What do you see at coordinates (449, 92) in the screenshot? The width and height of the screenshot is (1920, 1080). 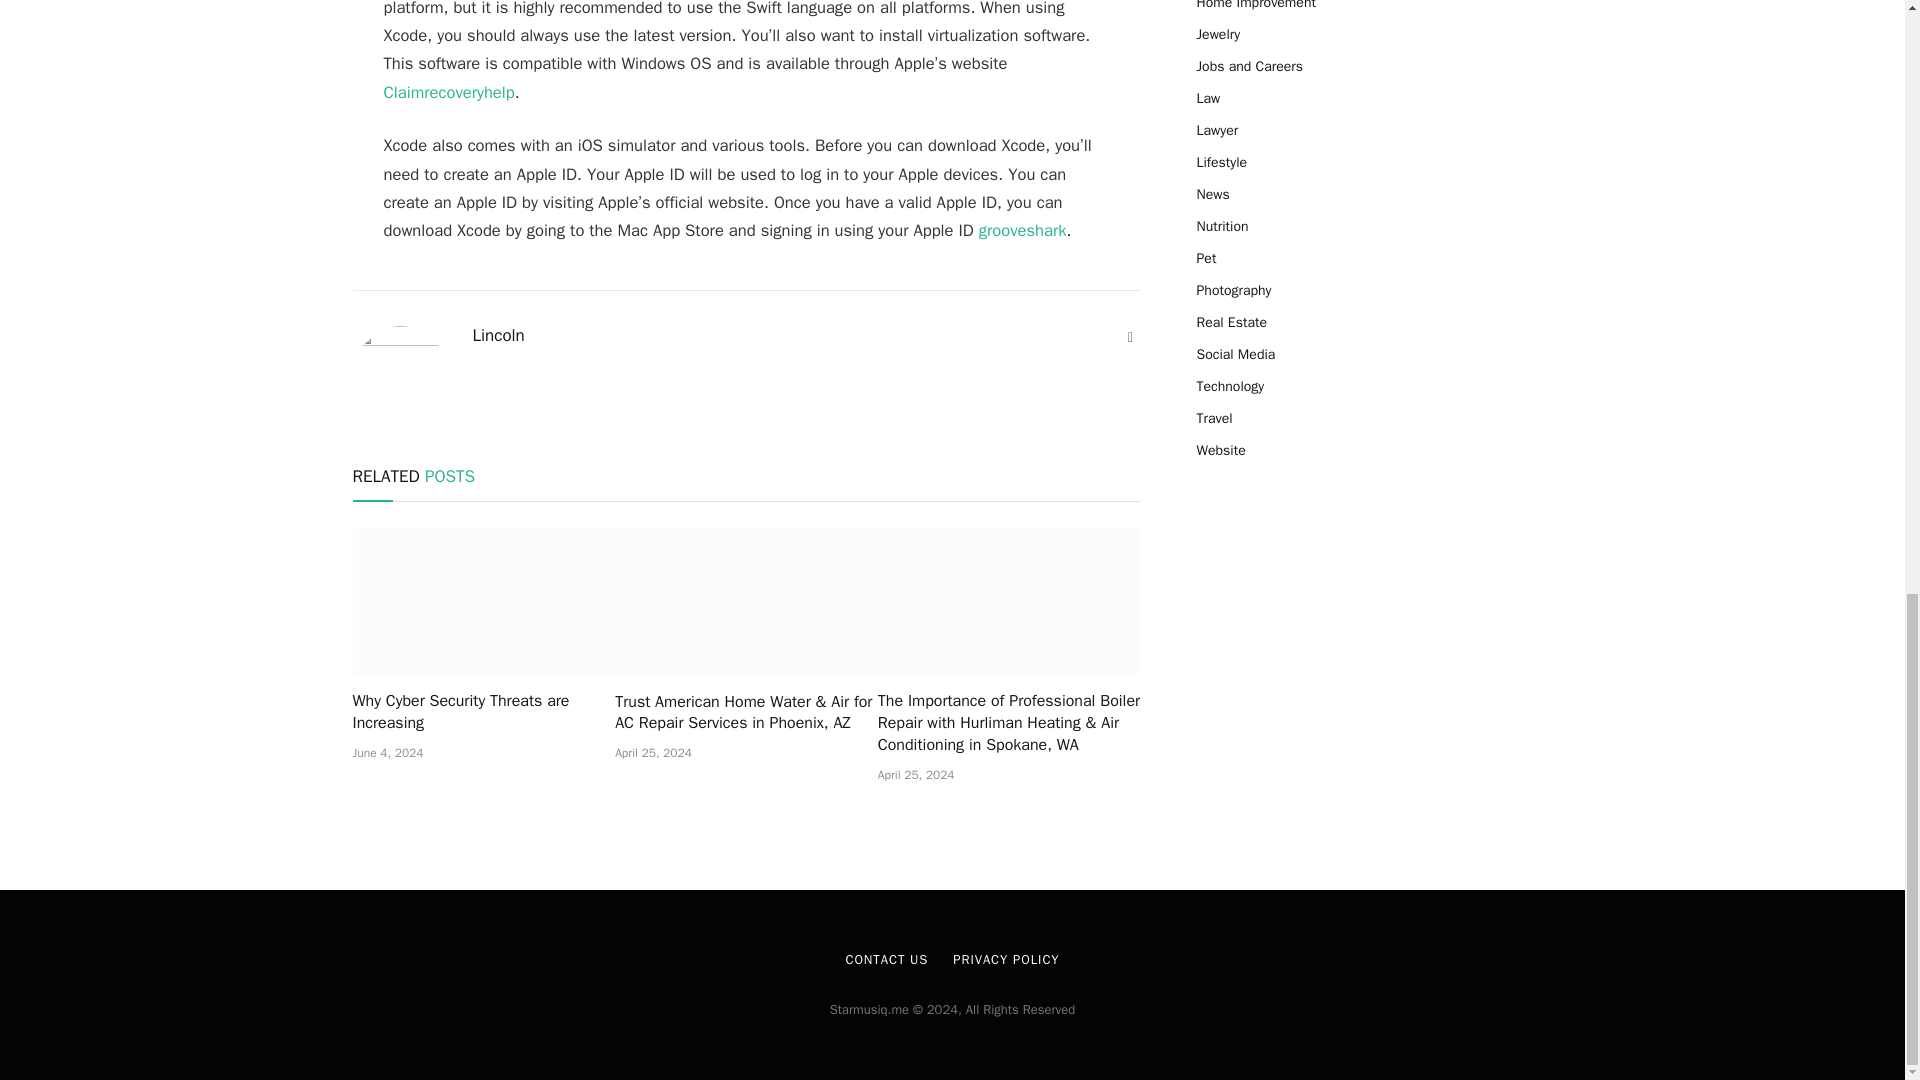 I see `Claimrecoveryhelp` at bounding box center [449, 92].